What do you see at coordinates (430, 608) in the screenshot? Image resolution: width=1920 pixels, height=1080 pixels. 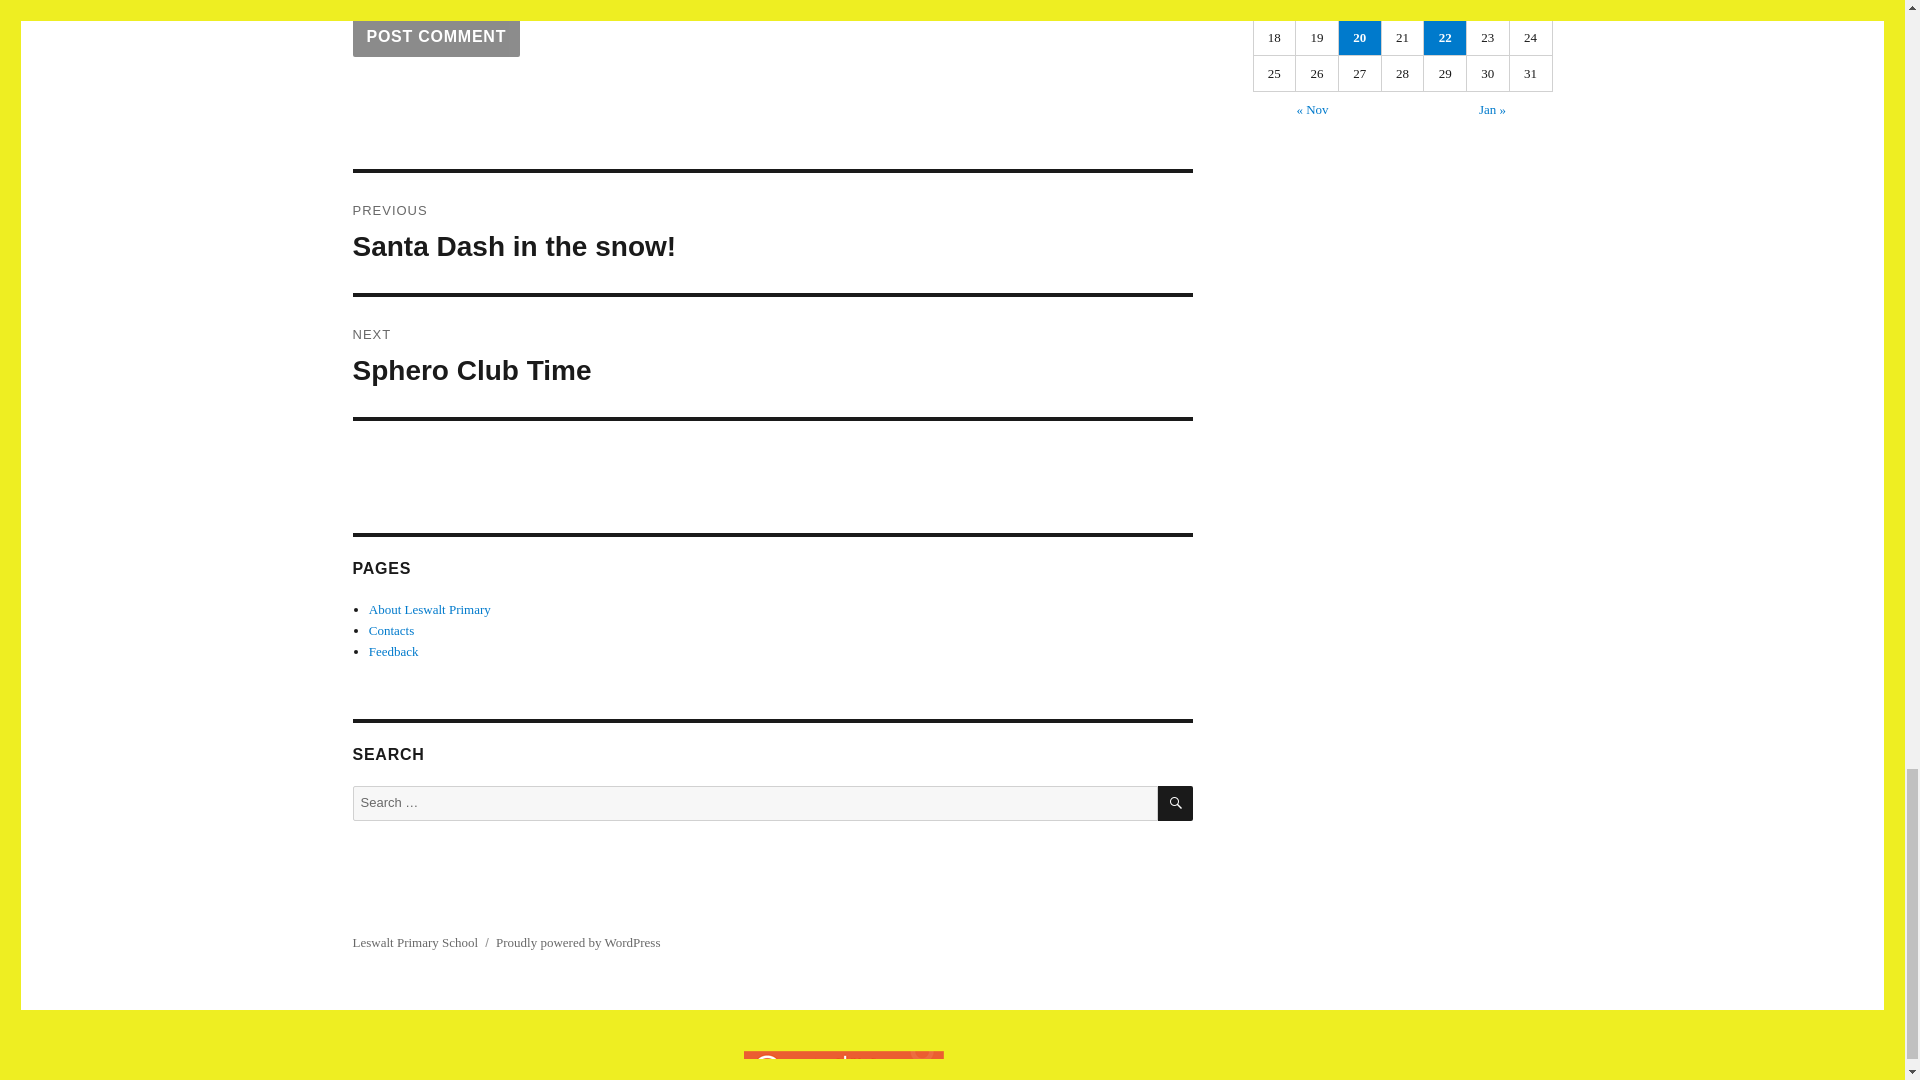 I see `About Leswalt Primary` at bounding box center [430, 608].